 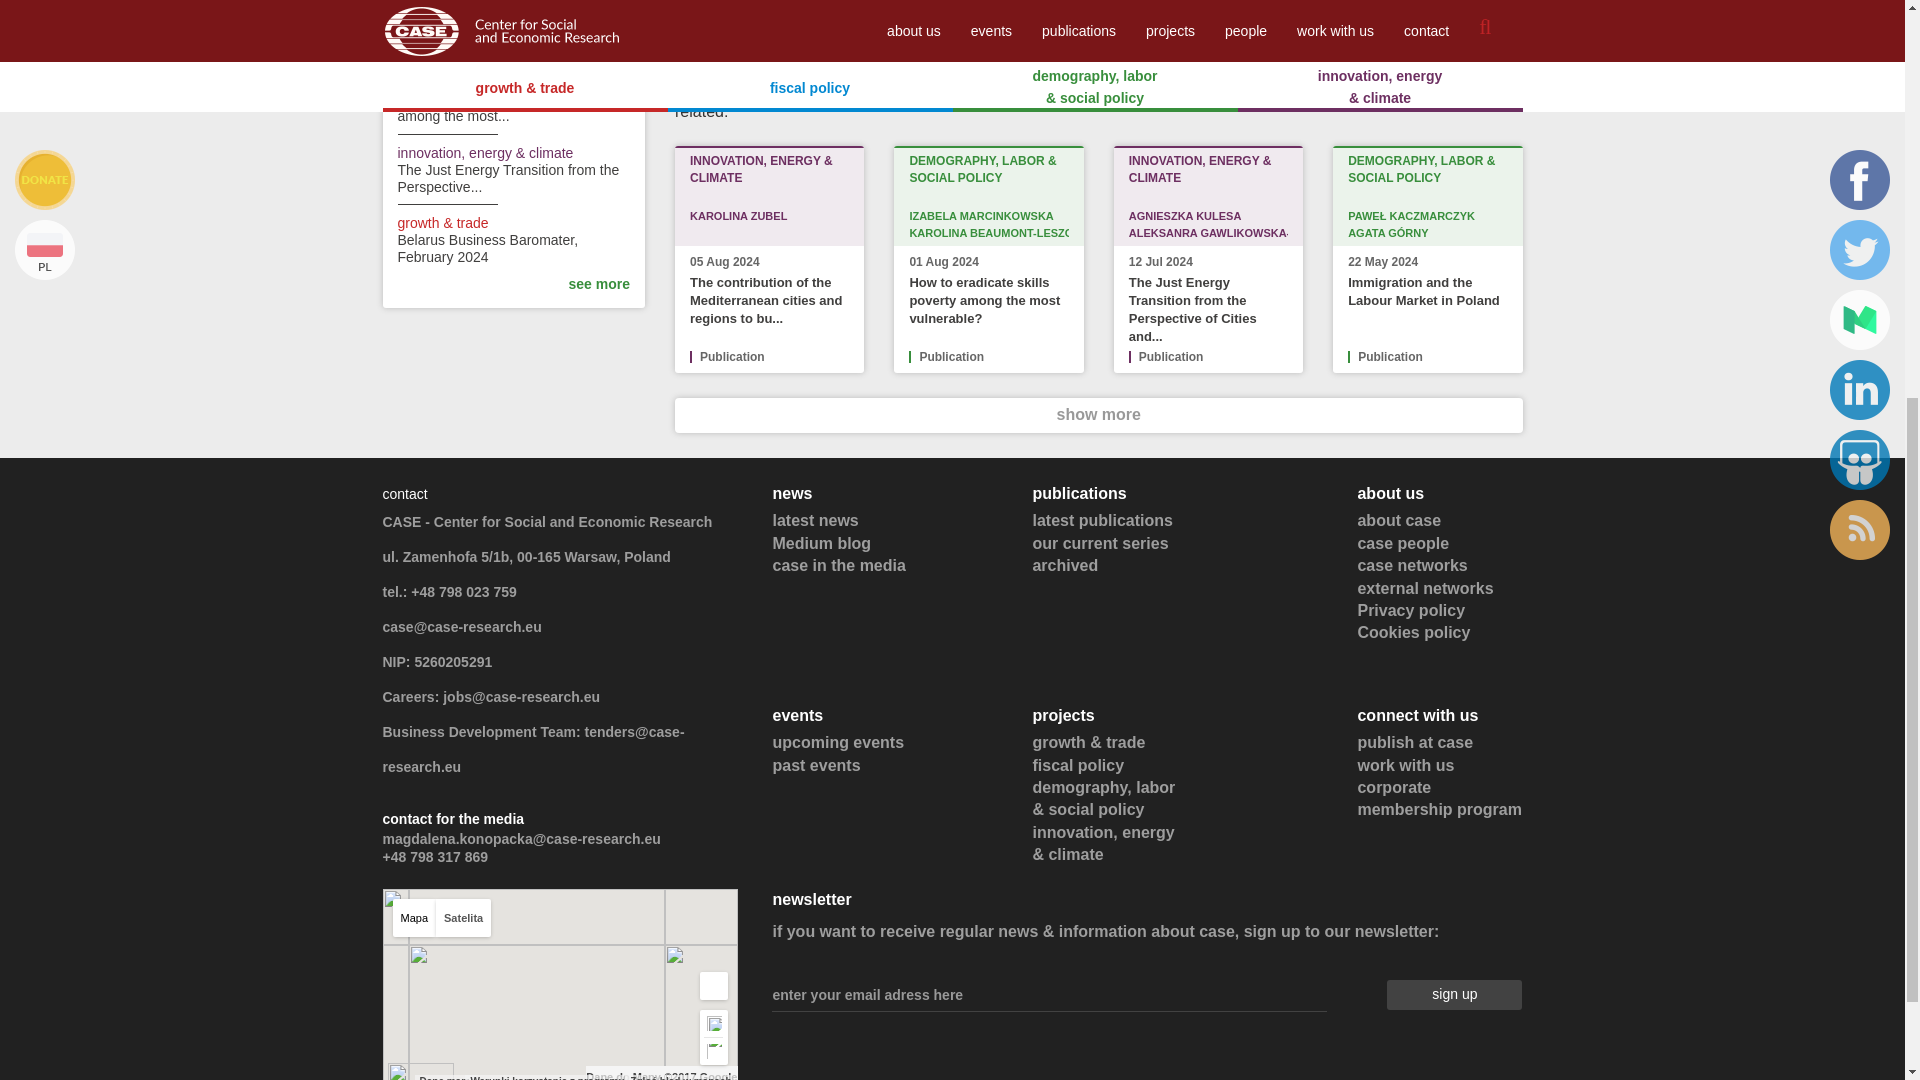 I want to click on KAROLINA ZUBEL, so click(x=738, y=216).